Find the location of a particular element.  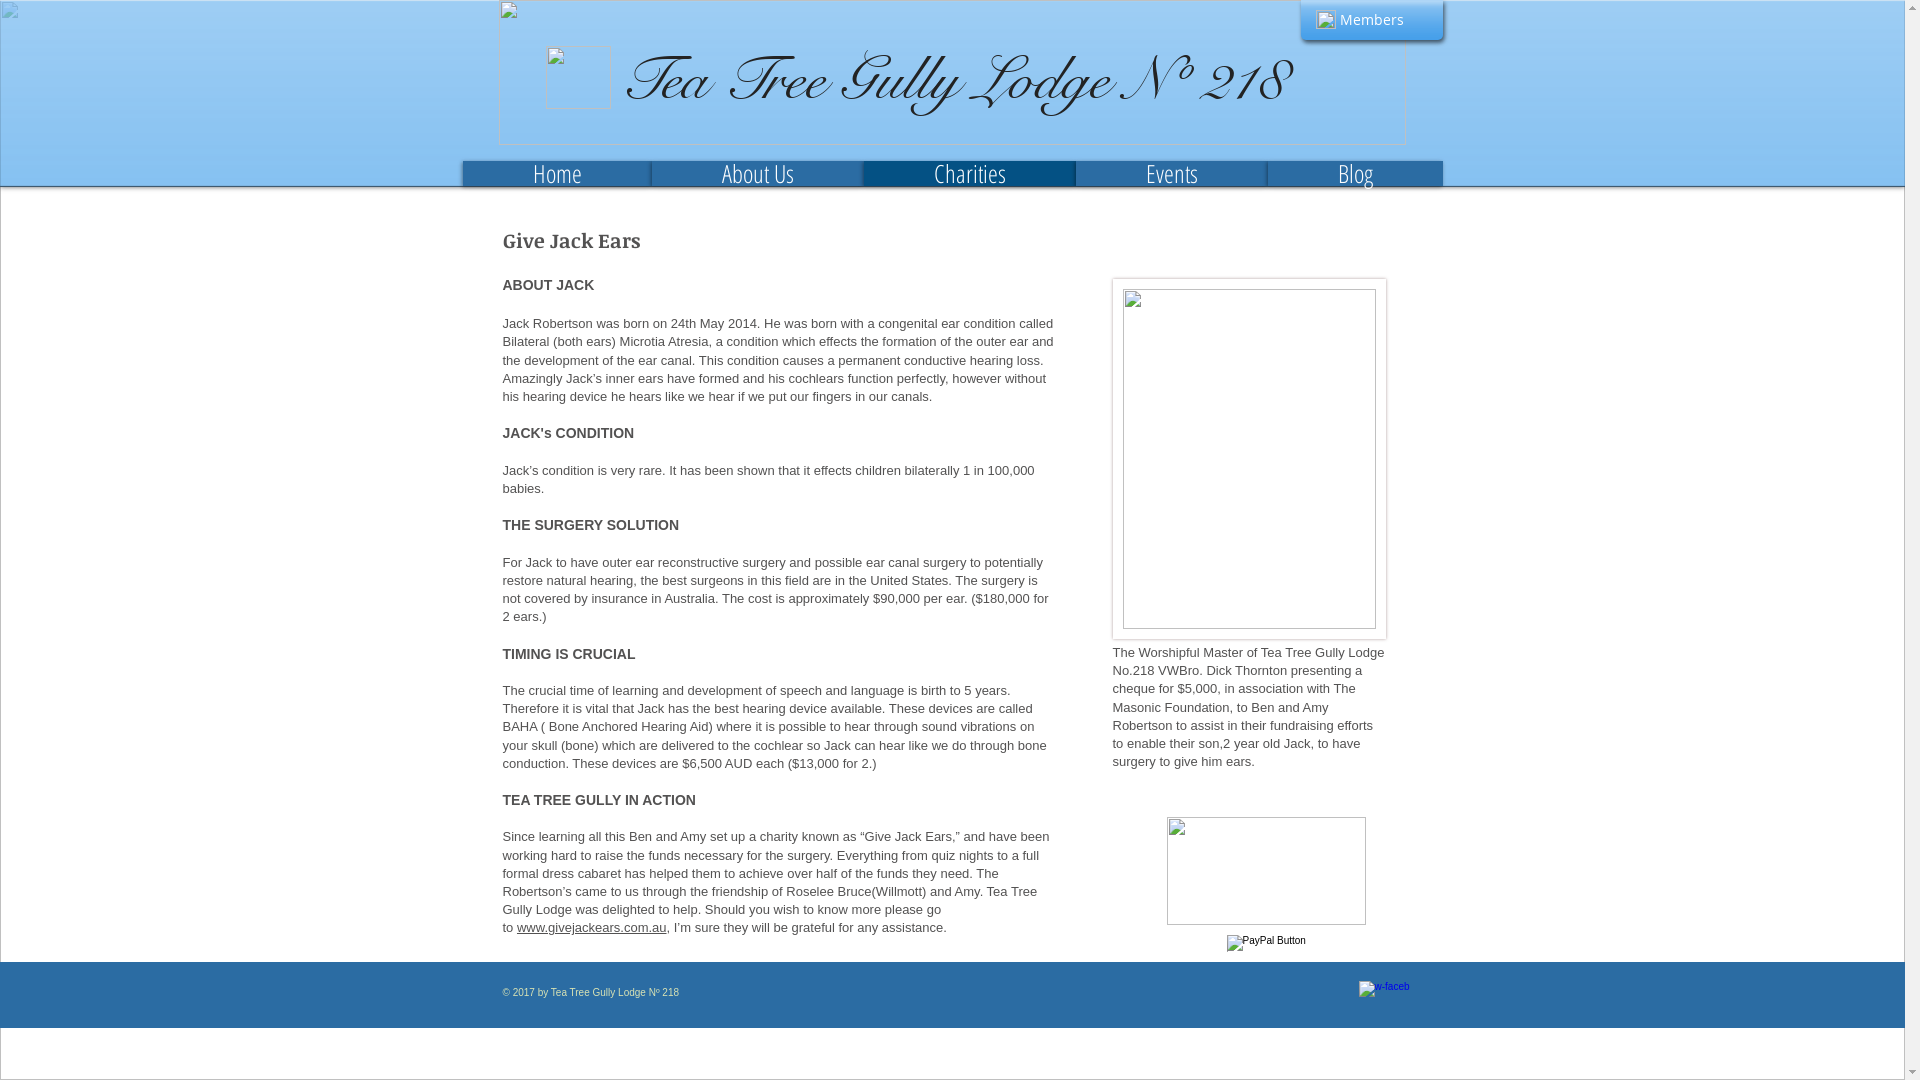

Events is located at coordinates (1172, 174).